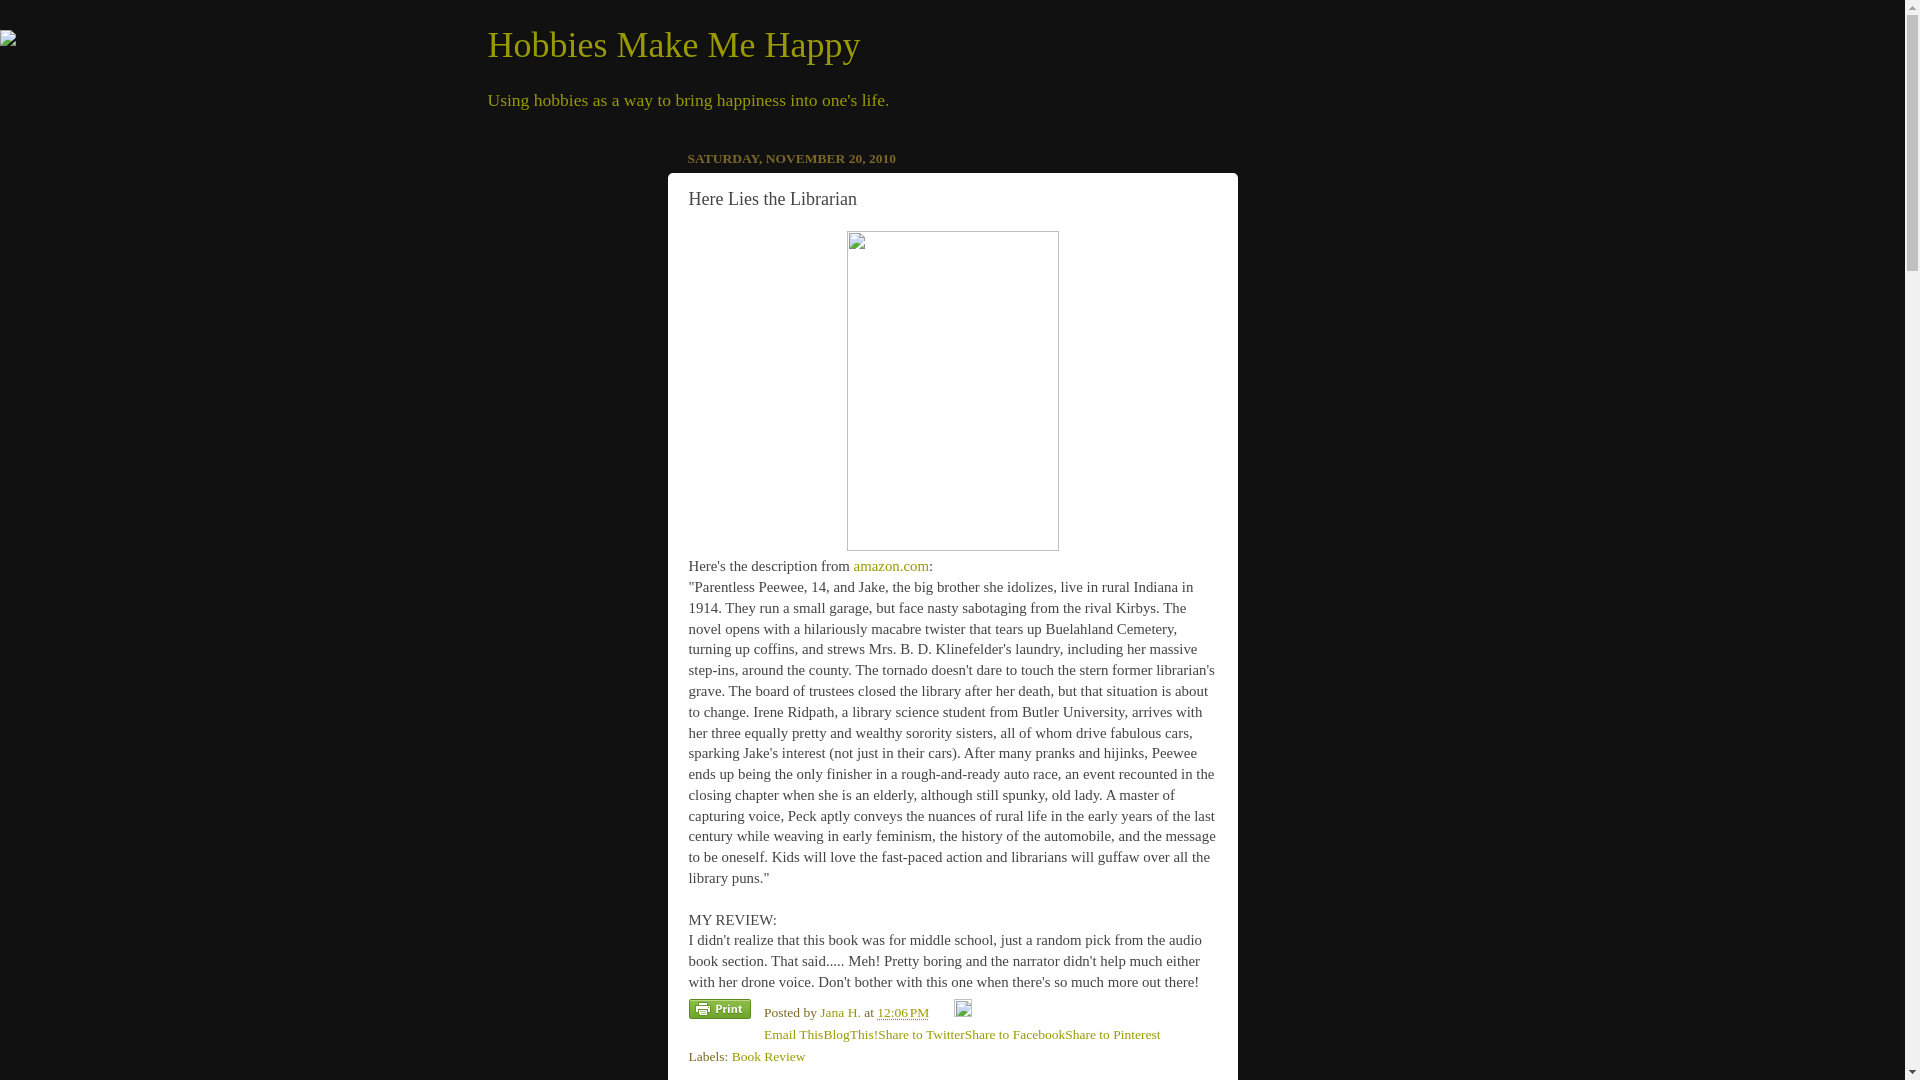 The height and width of the screenshot is (1080, 1920). What do you see at coordinates (903, 1012) in the screenshot?
I see `permanent link` at bounding box center [903, 1012].